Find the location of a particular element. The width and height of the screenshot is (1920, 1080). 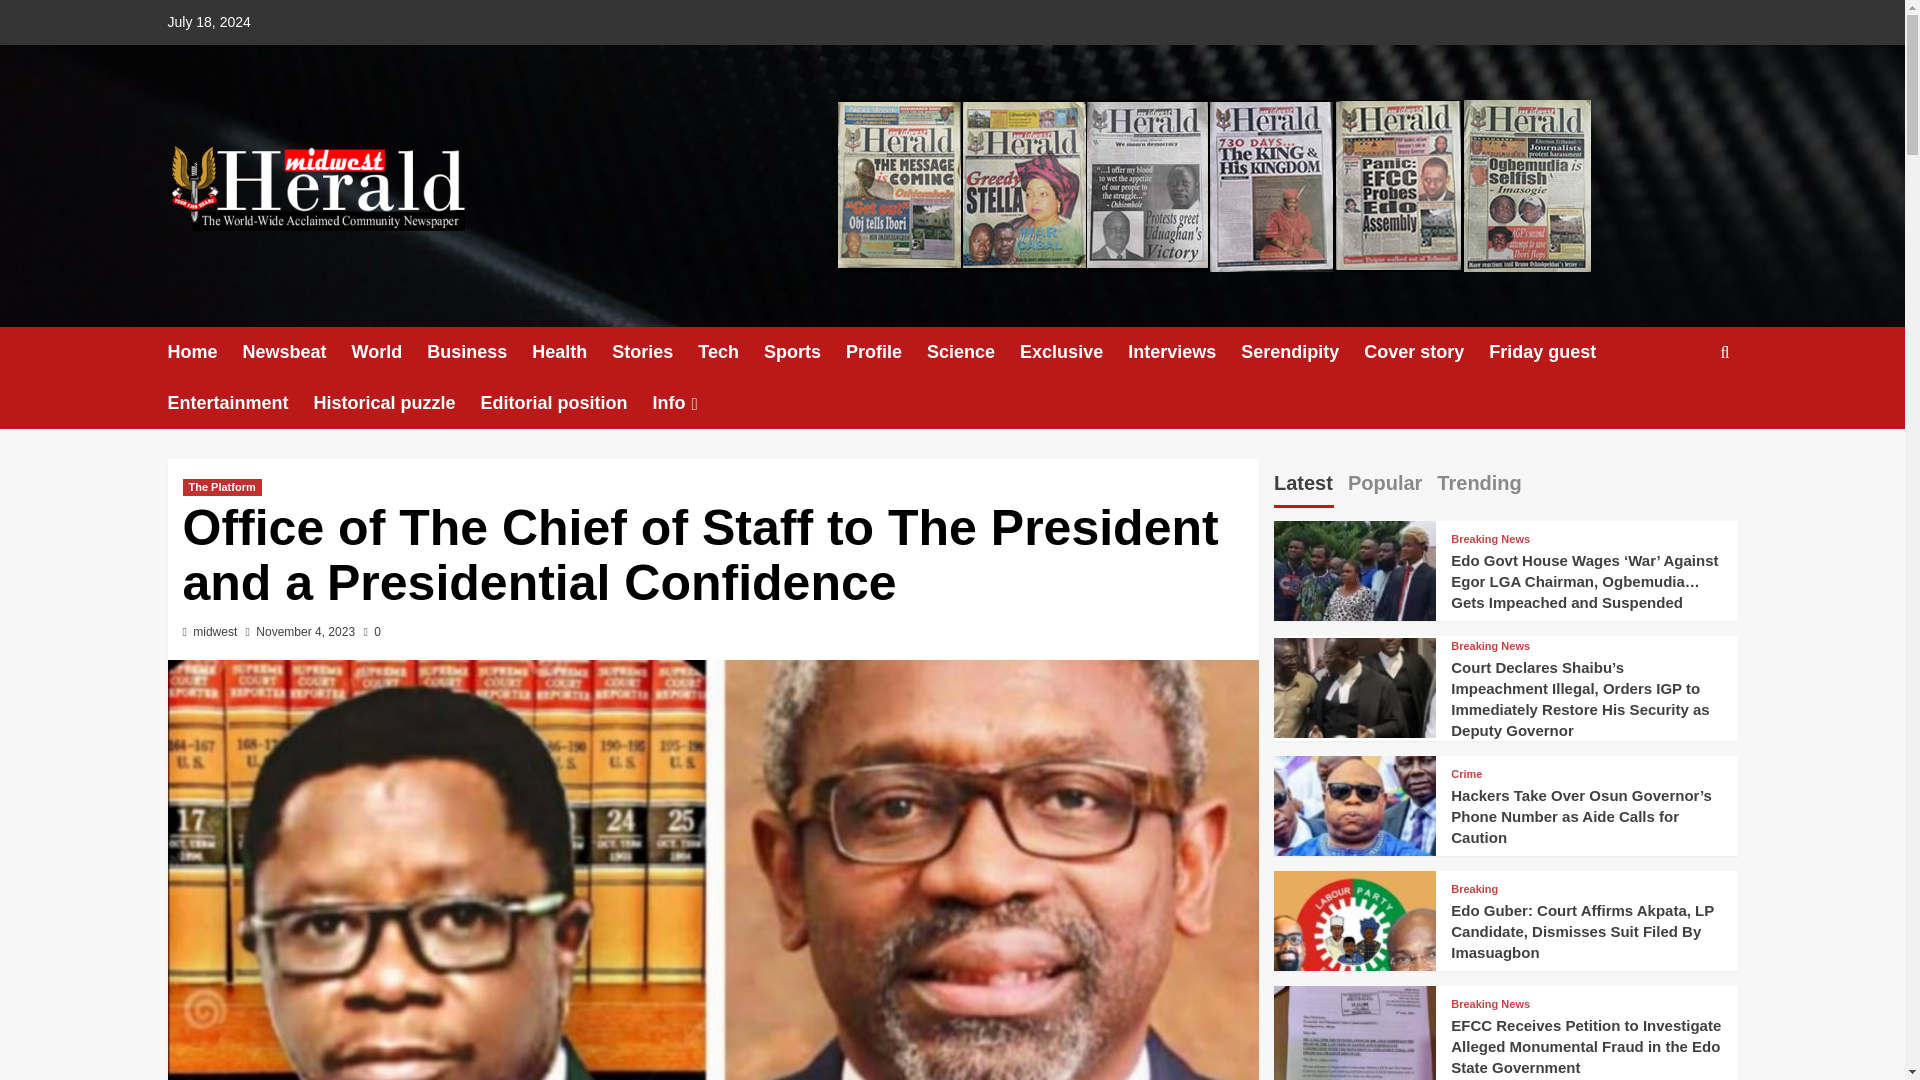

World is located at coordinates (390, 352).